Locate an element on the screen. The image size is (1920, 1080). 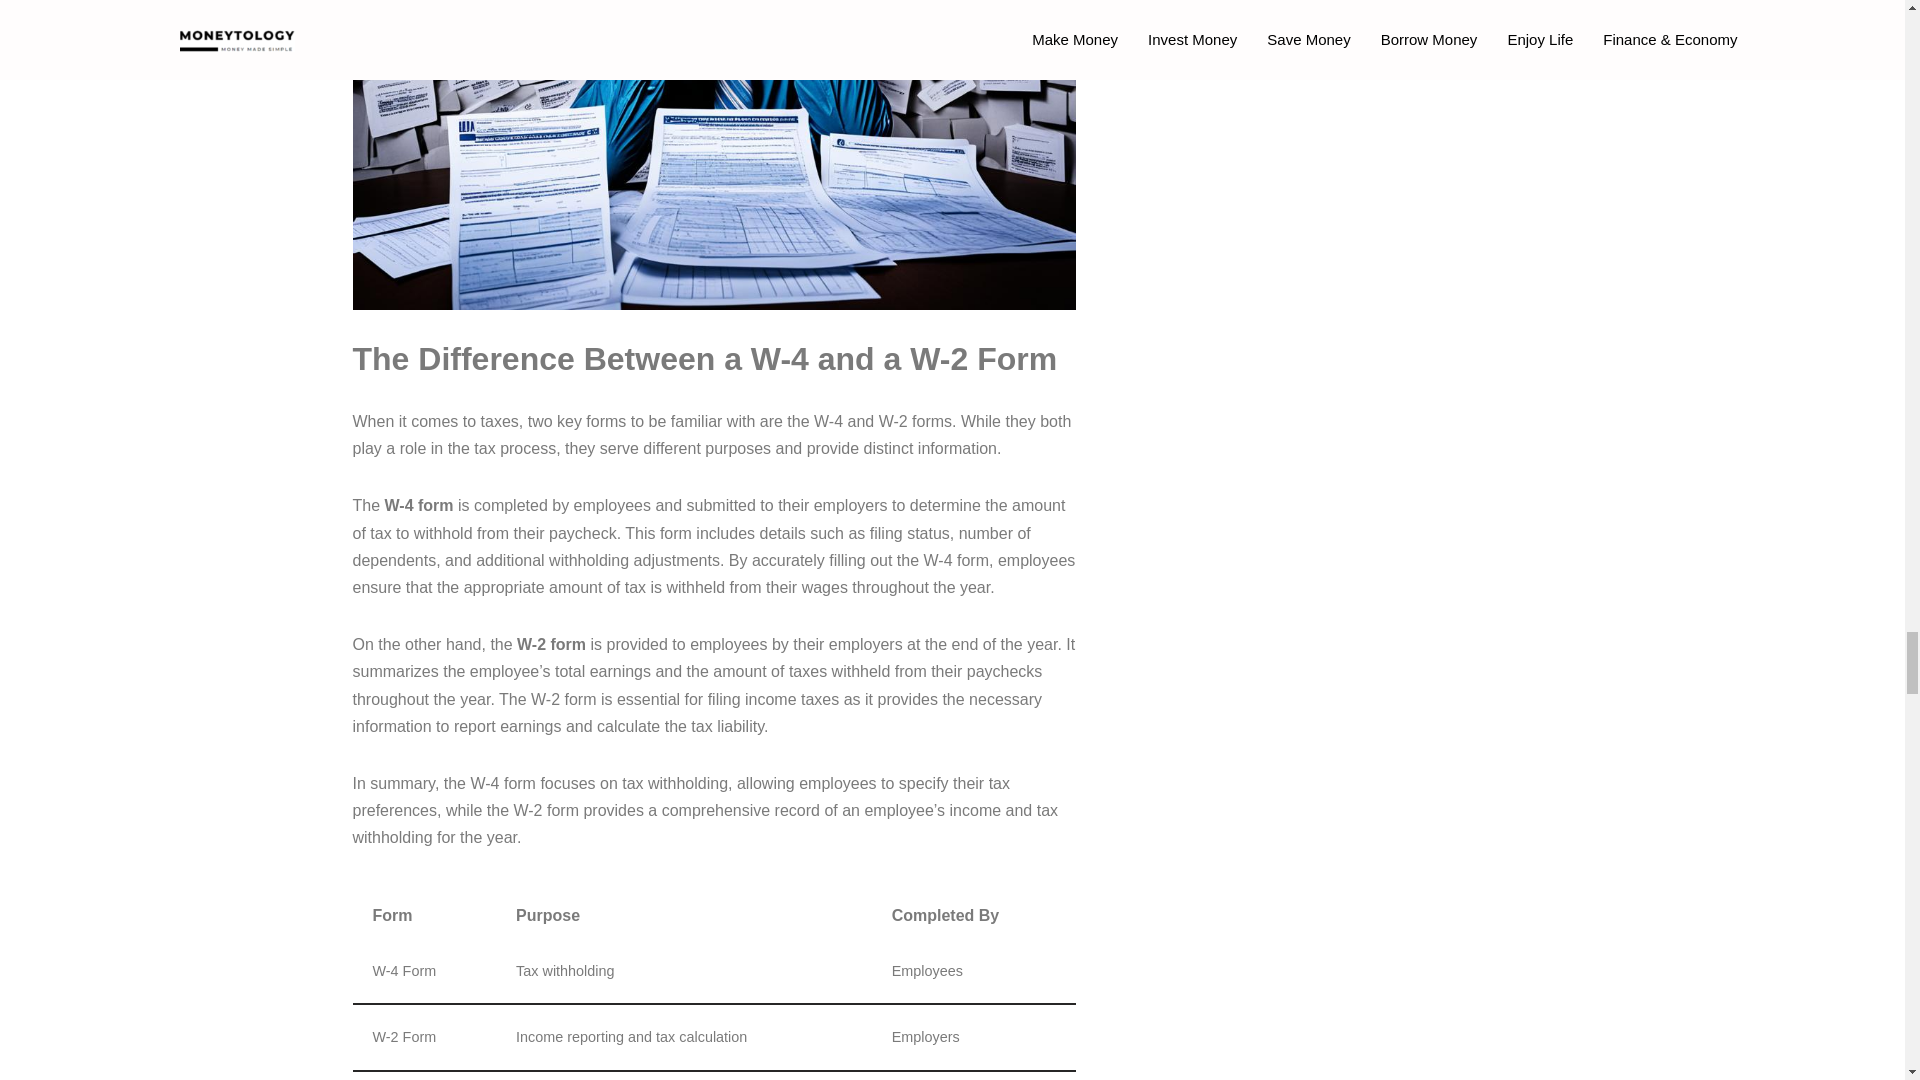
navigating w4 for beginners is located at coordinates (713, 154).